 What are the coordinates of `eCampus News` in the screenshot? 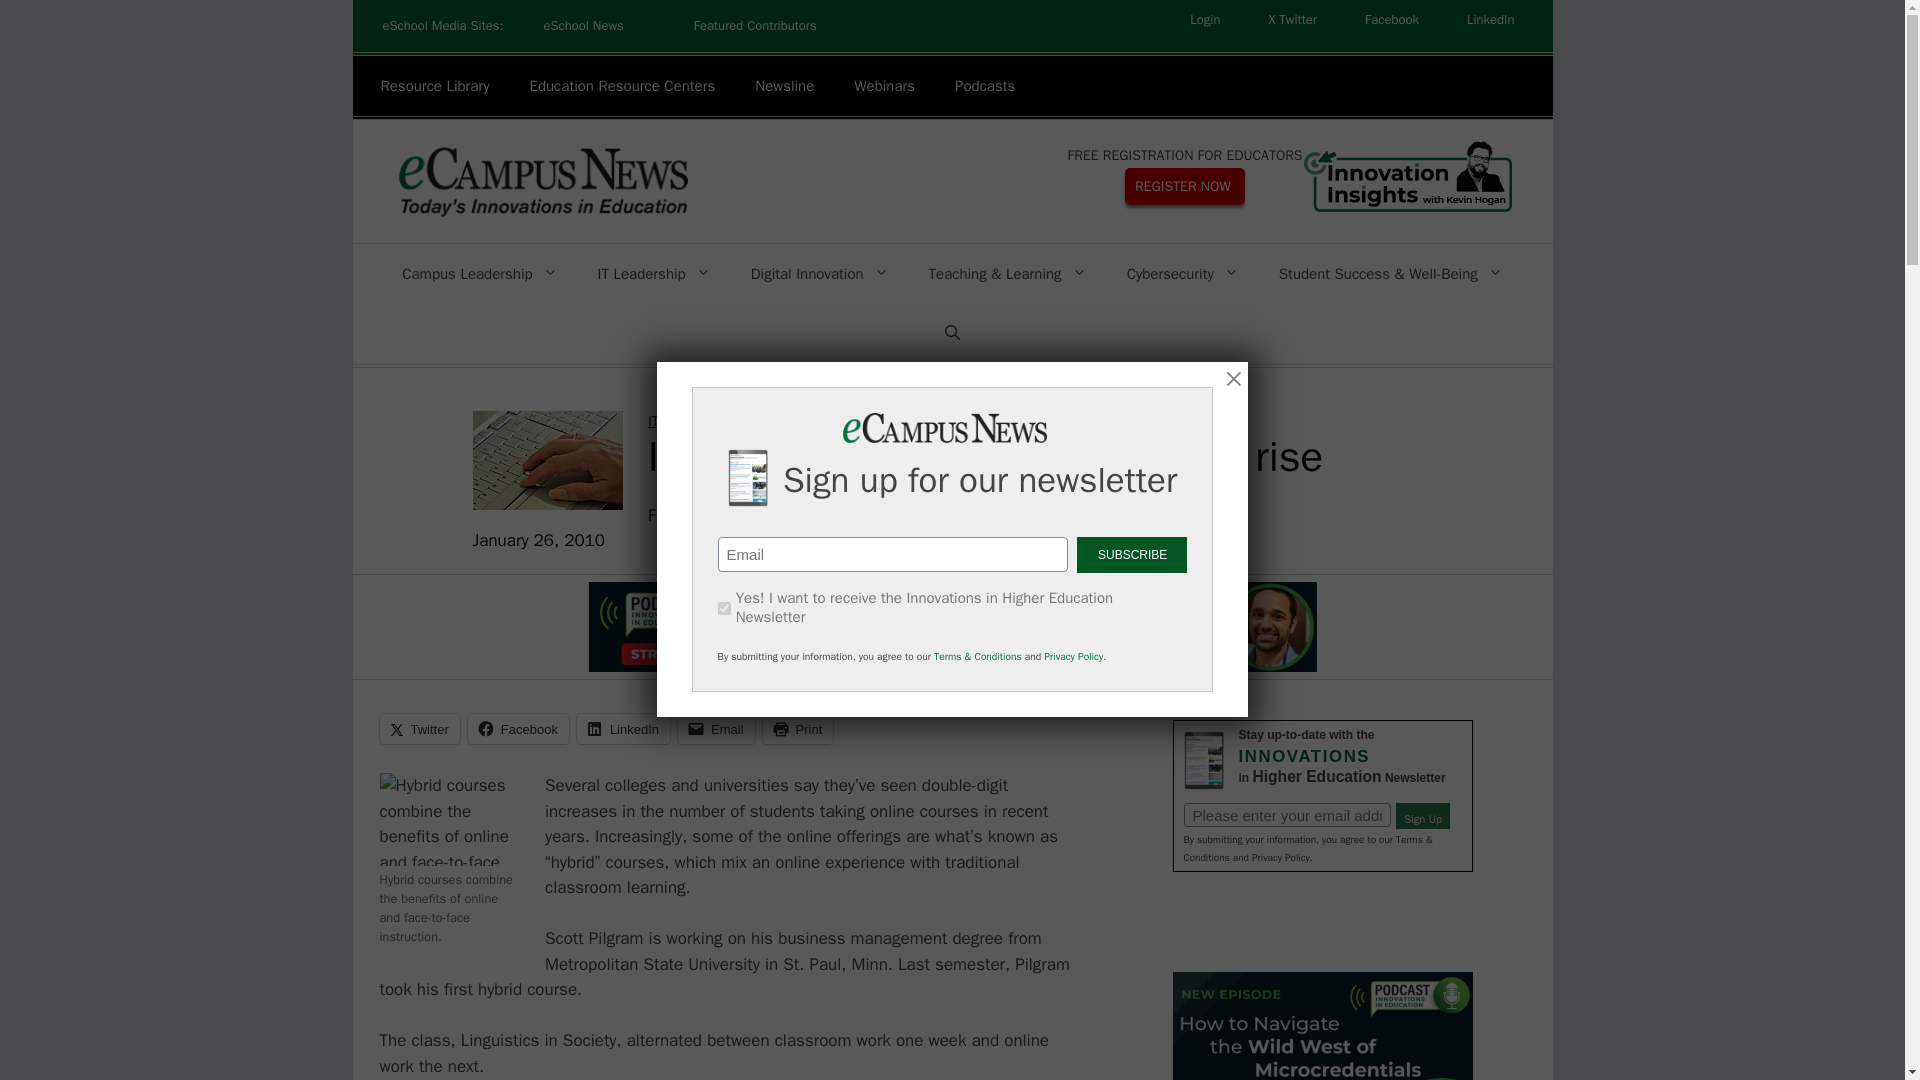 It's located at (541, 180).